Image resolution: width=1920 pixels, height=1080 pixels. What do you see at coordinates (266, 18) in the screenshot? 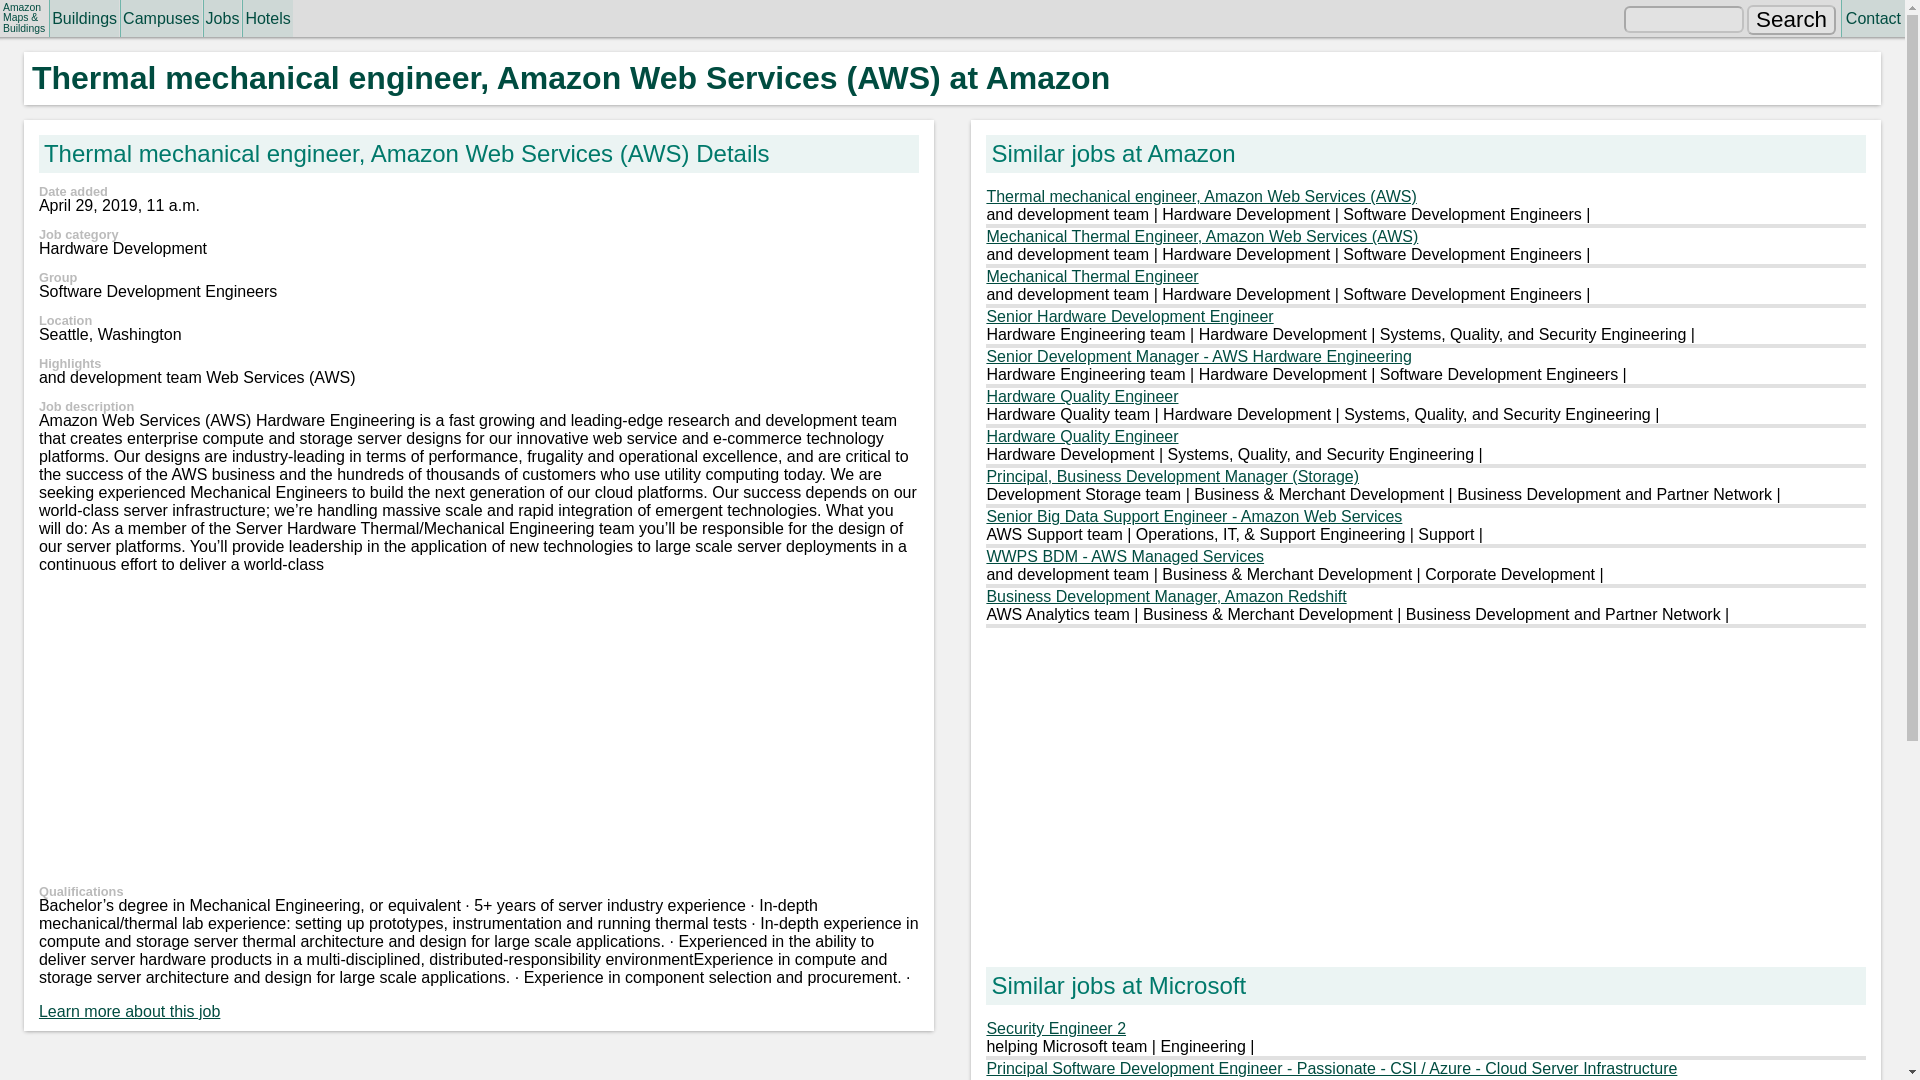
I see `Hotels` at bounding box center [266, 18].